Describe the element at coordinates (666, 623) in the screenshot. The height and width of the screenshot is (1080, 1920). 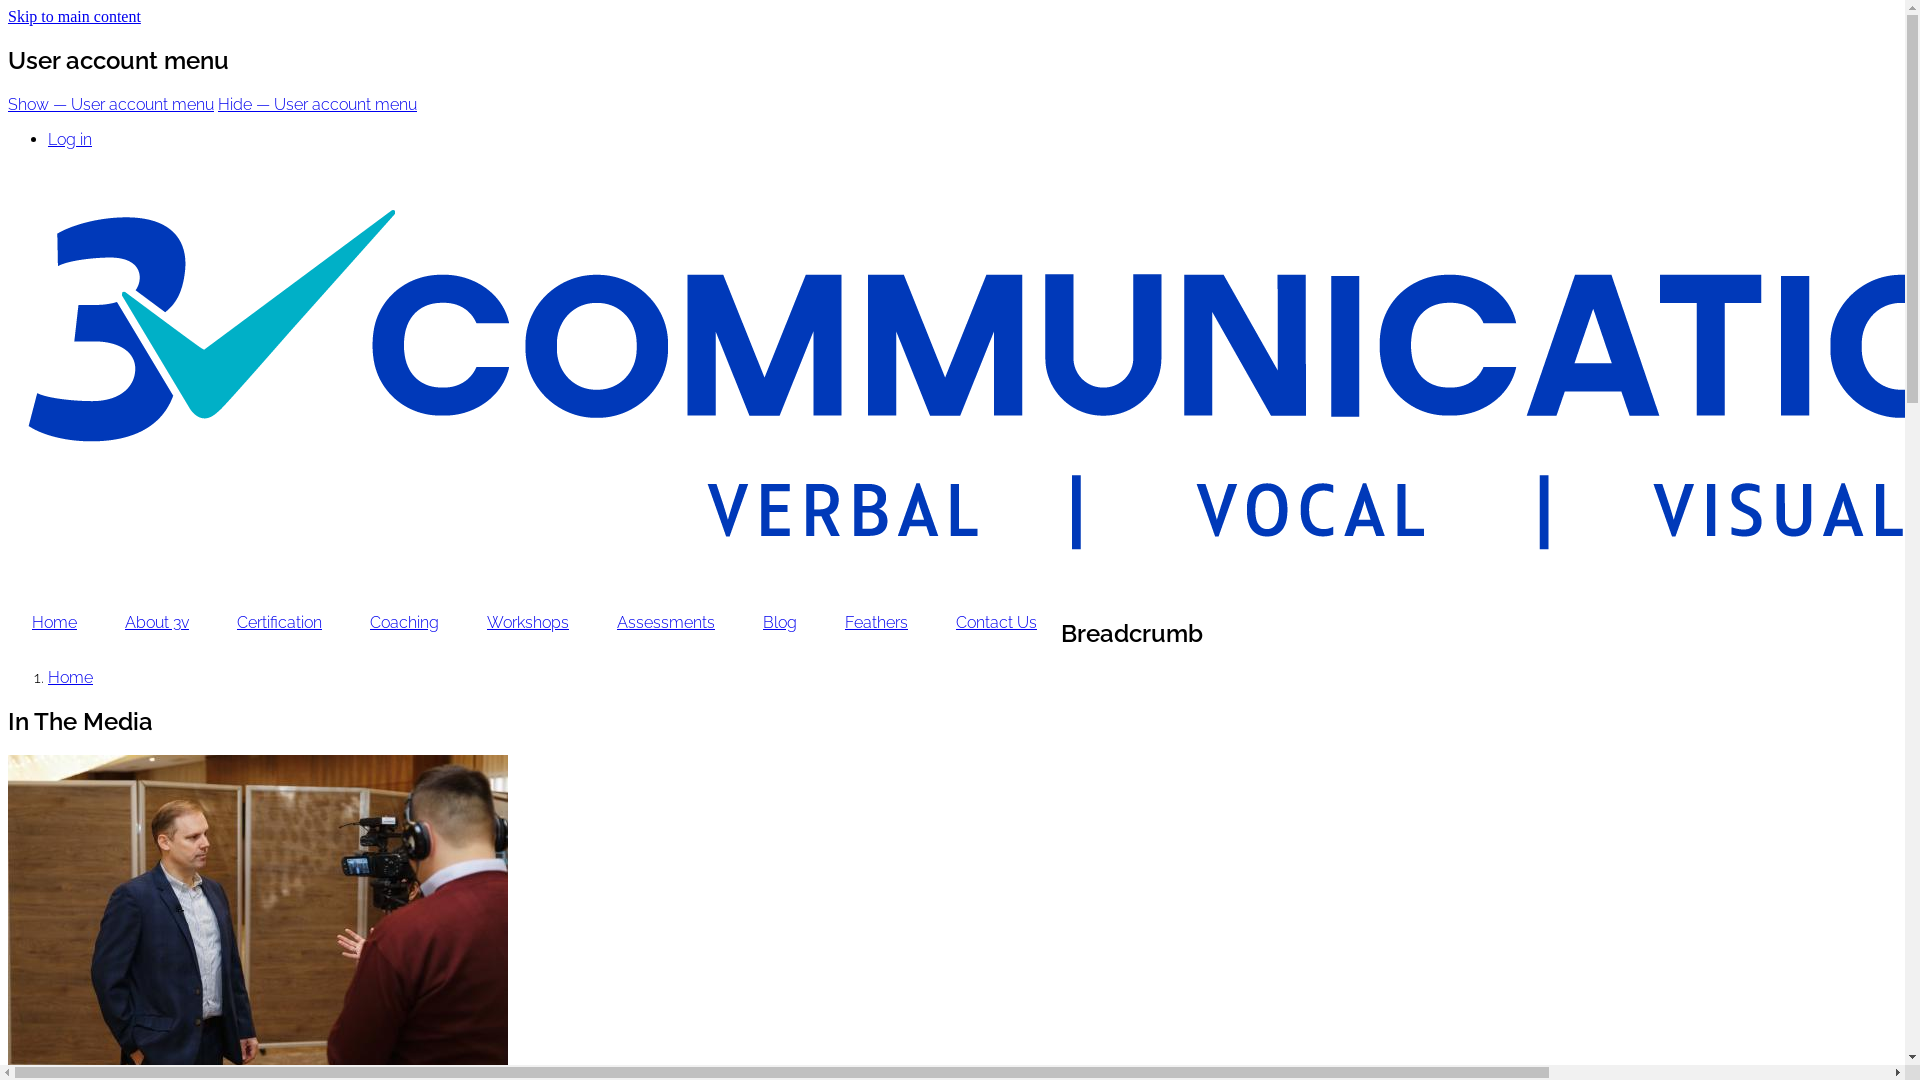
I see `Assessments` at that location.